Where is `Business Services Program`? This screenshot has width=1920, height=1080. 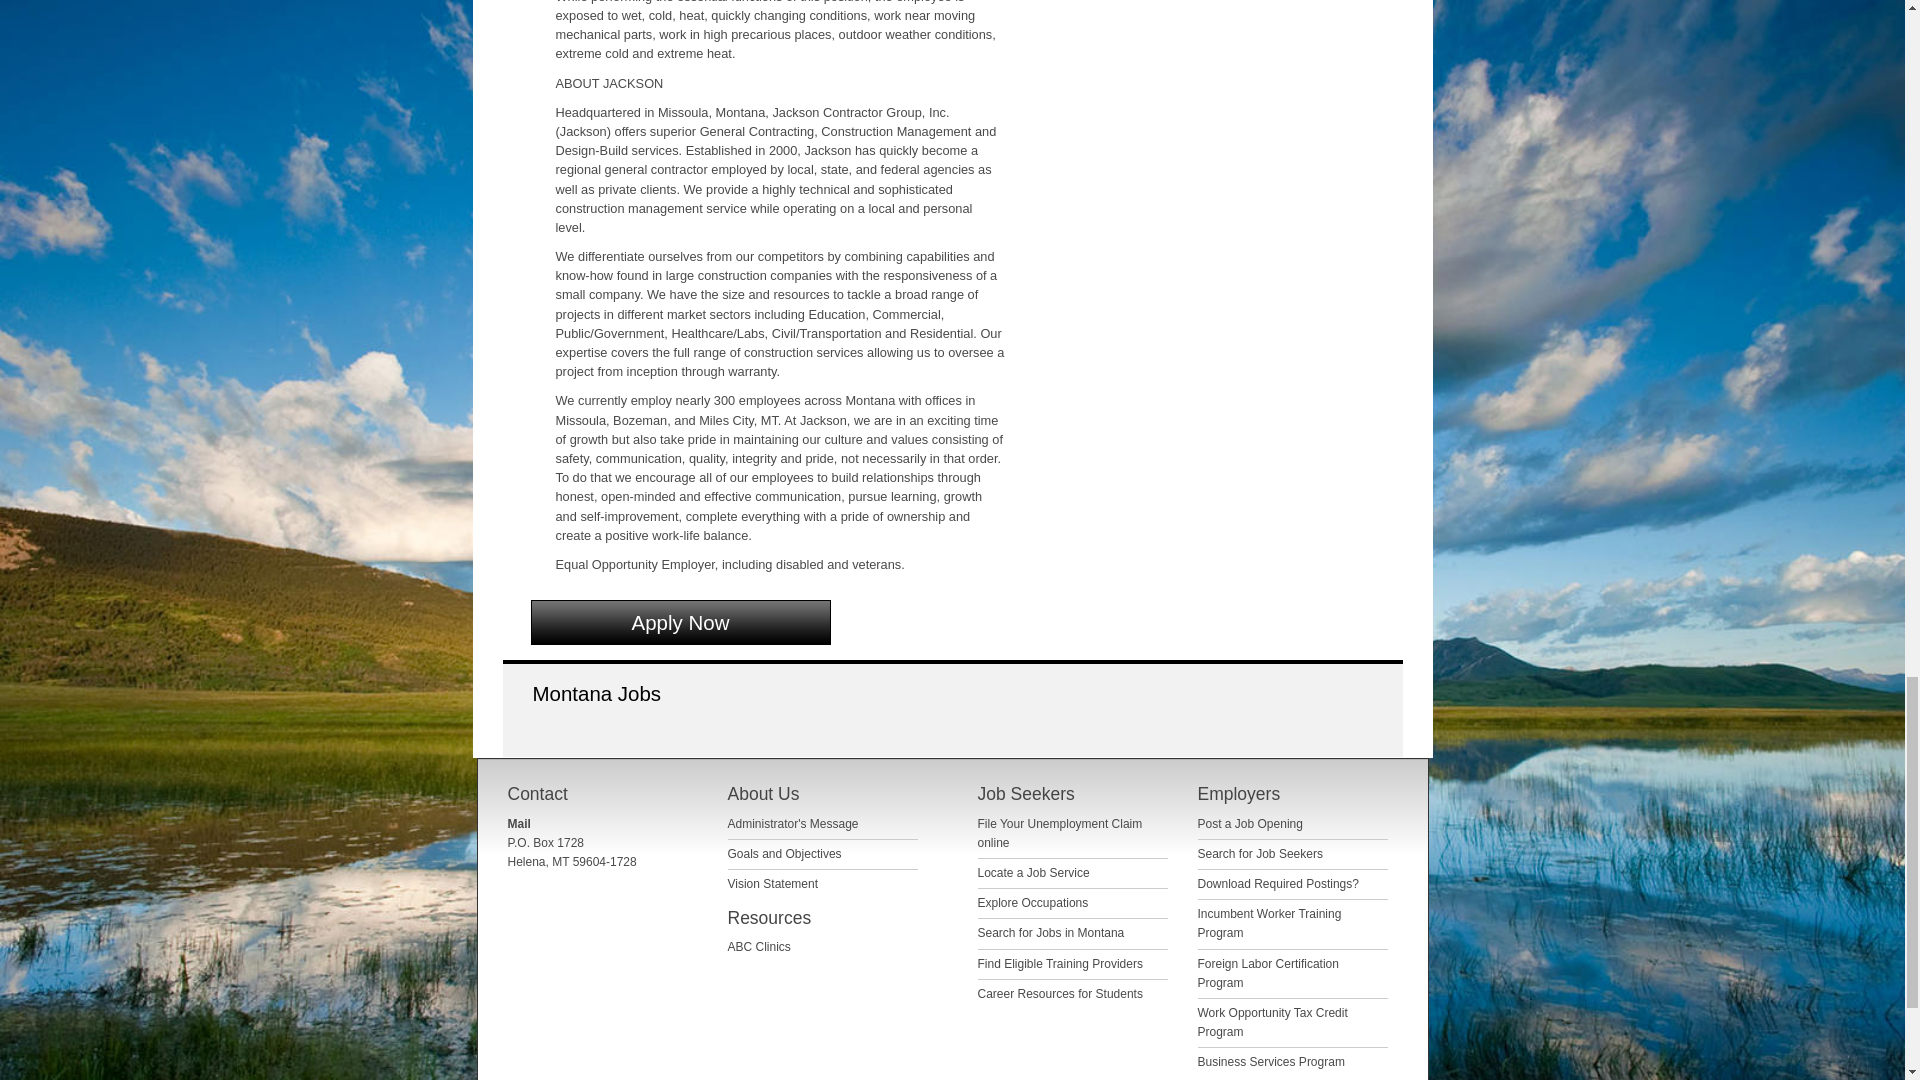 Business Services Program is located at coordinates (1272, 1062).